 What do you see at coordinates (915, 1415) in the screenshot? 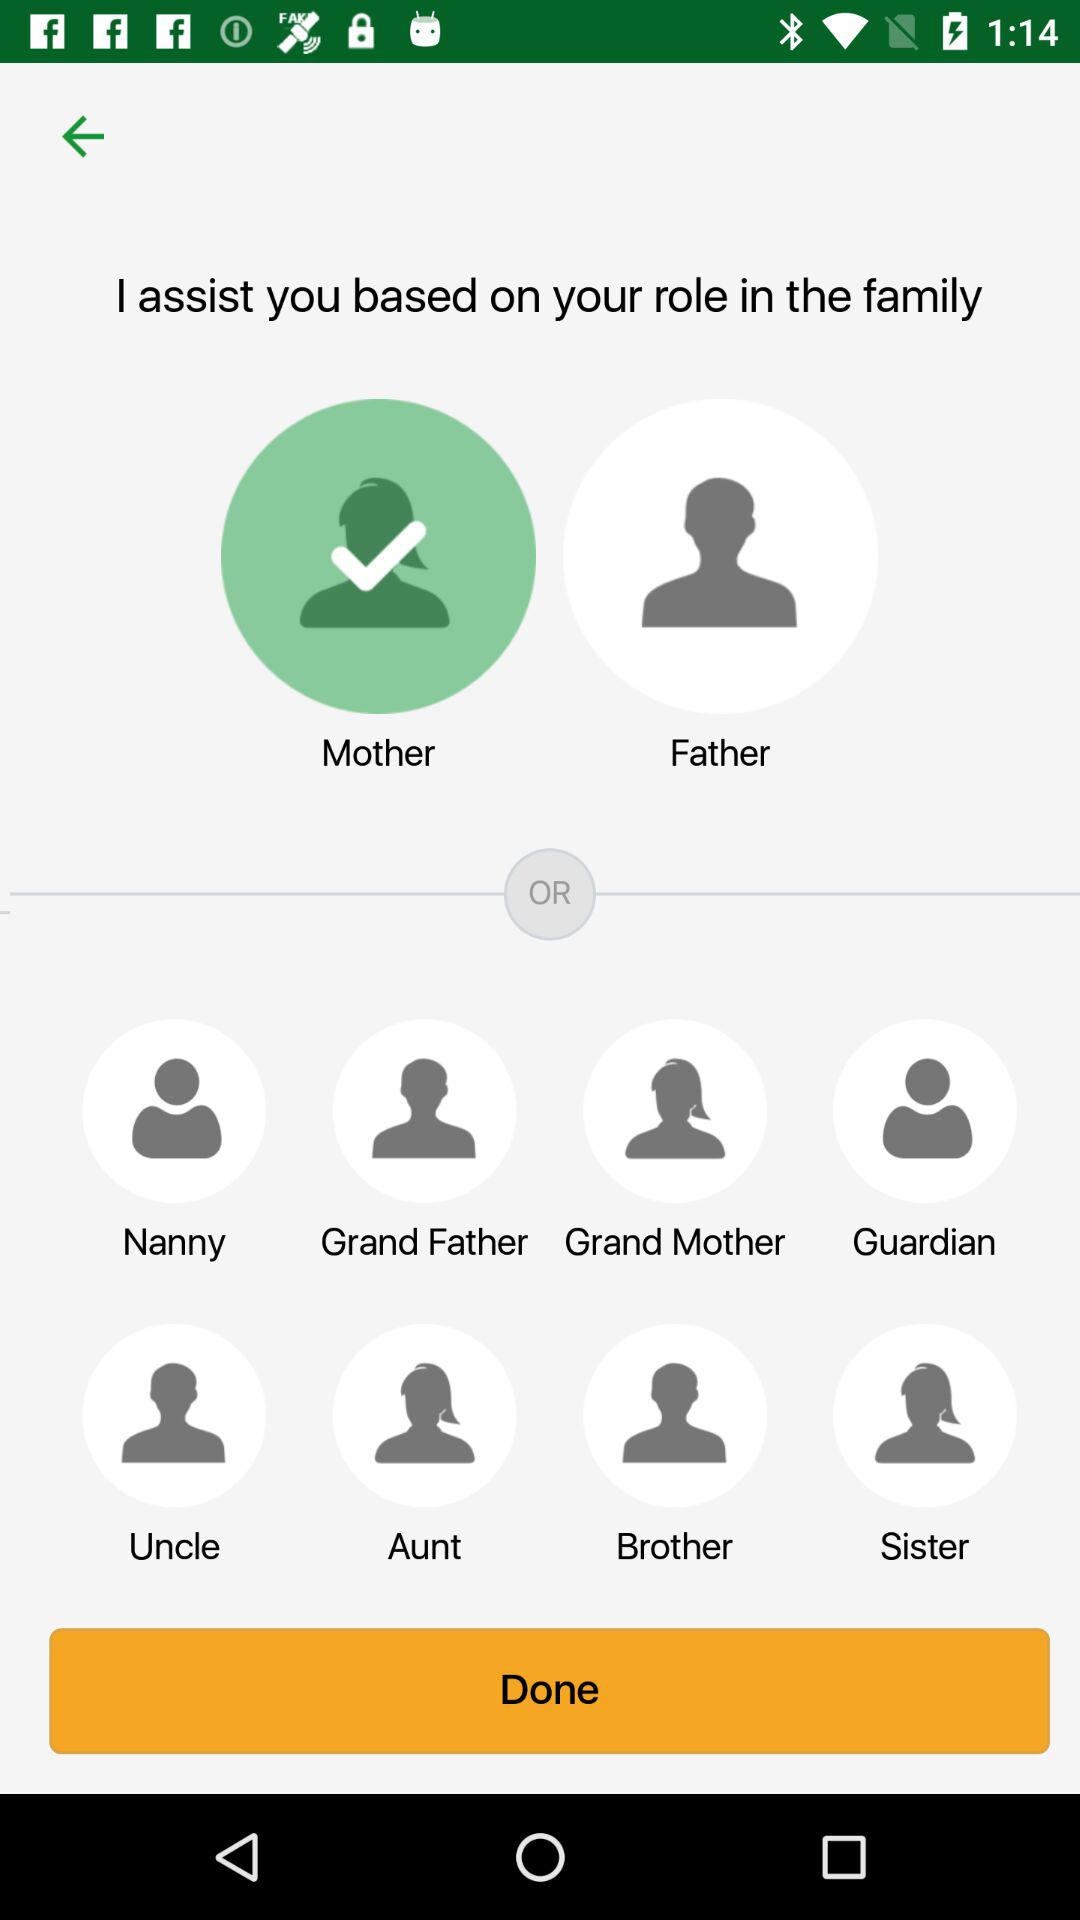
I see `select sister` at bounding box center [915, 1415].